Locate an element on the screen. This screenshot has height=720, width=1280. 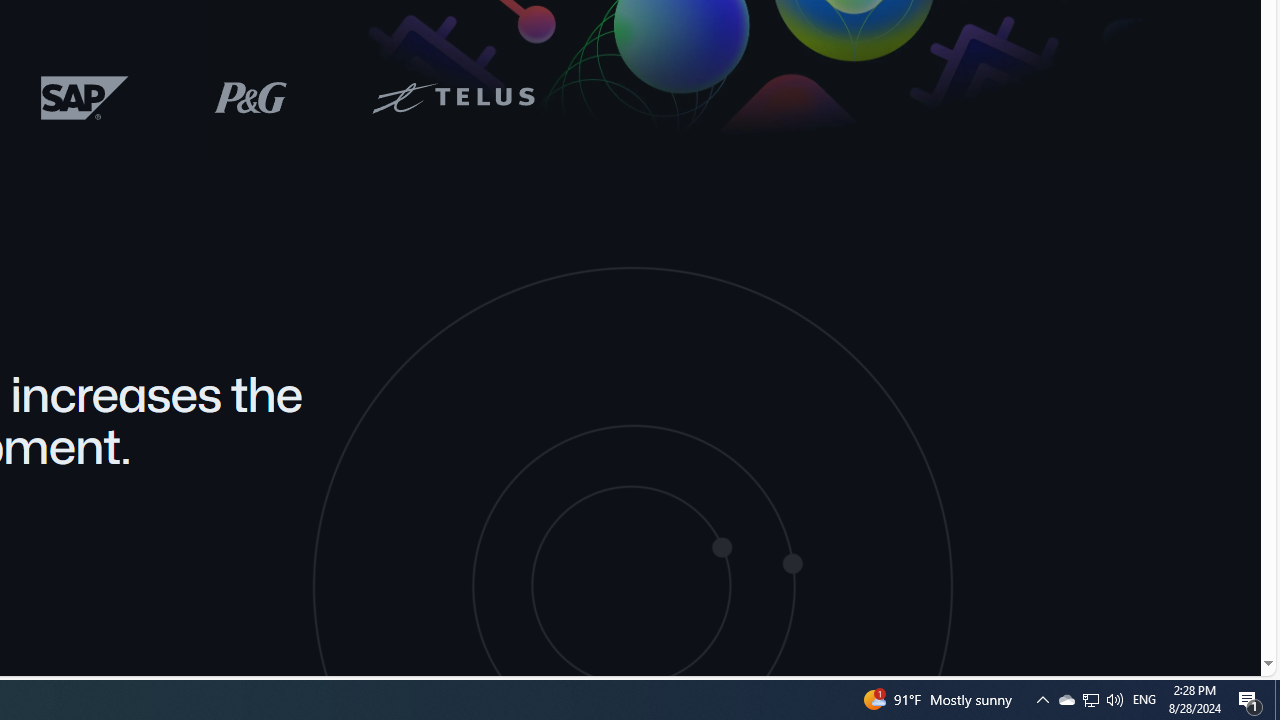
SAP logo is located at coordinates (85, 97).